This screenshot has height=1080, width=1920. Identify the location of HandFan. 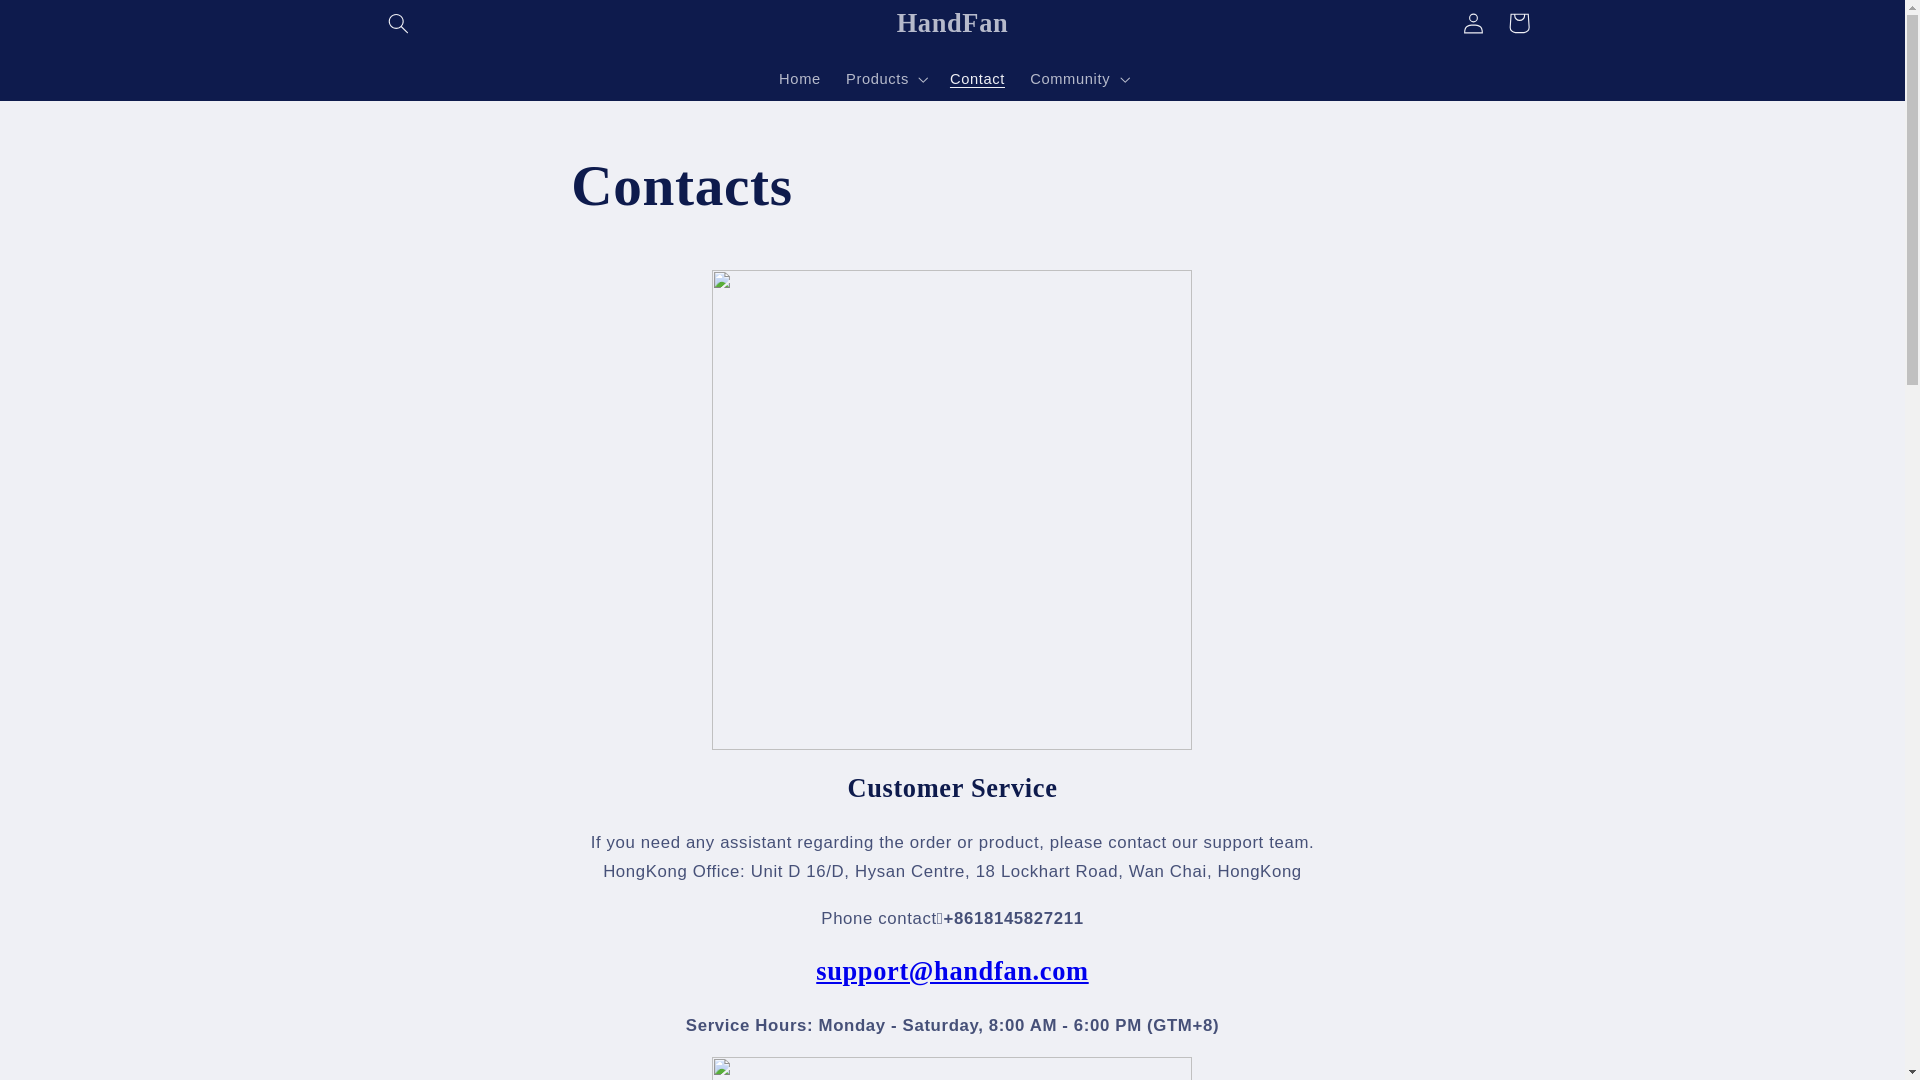
(952, 23).